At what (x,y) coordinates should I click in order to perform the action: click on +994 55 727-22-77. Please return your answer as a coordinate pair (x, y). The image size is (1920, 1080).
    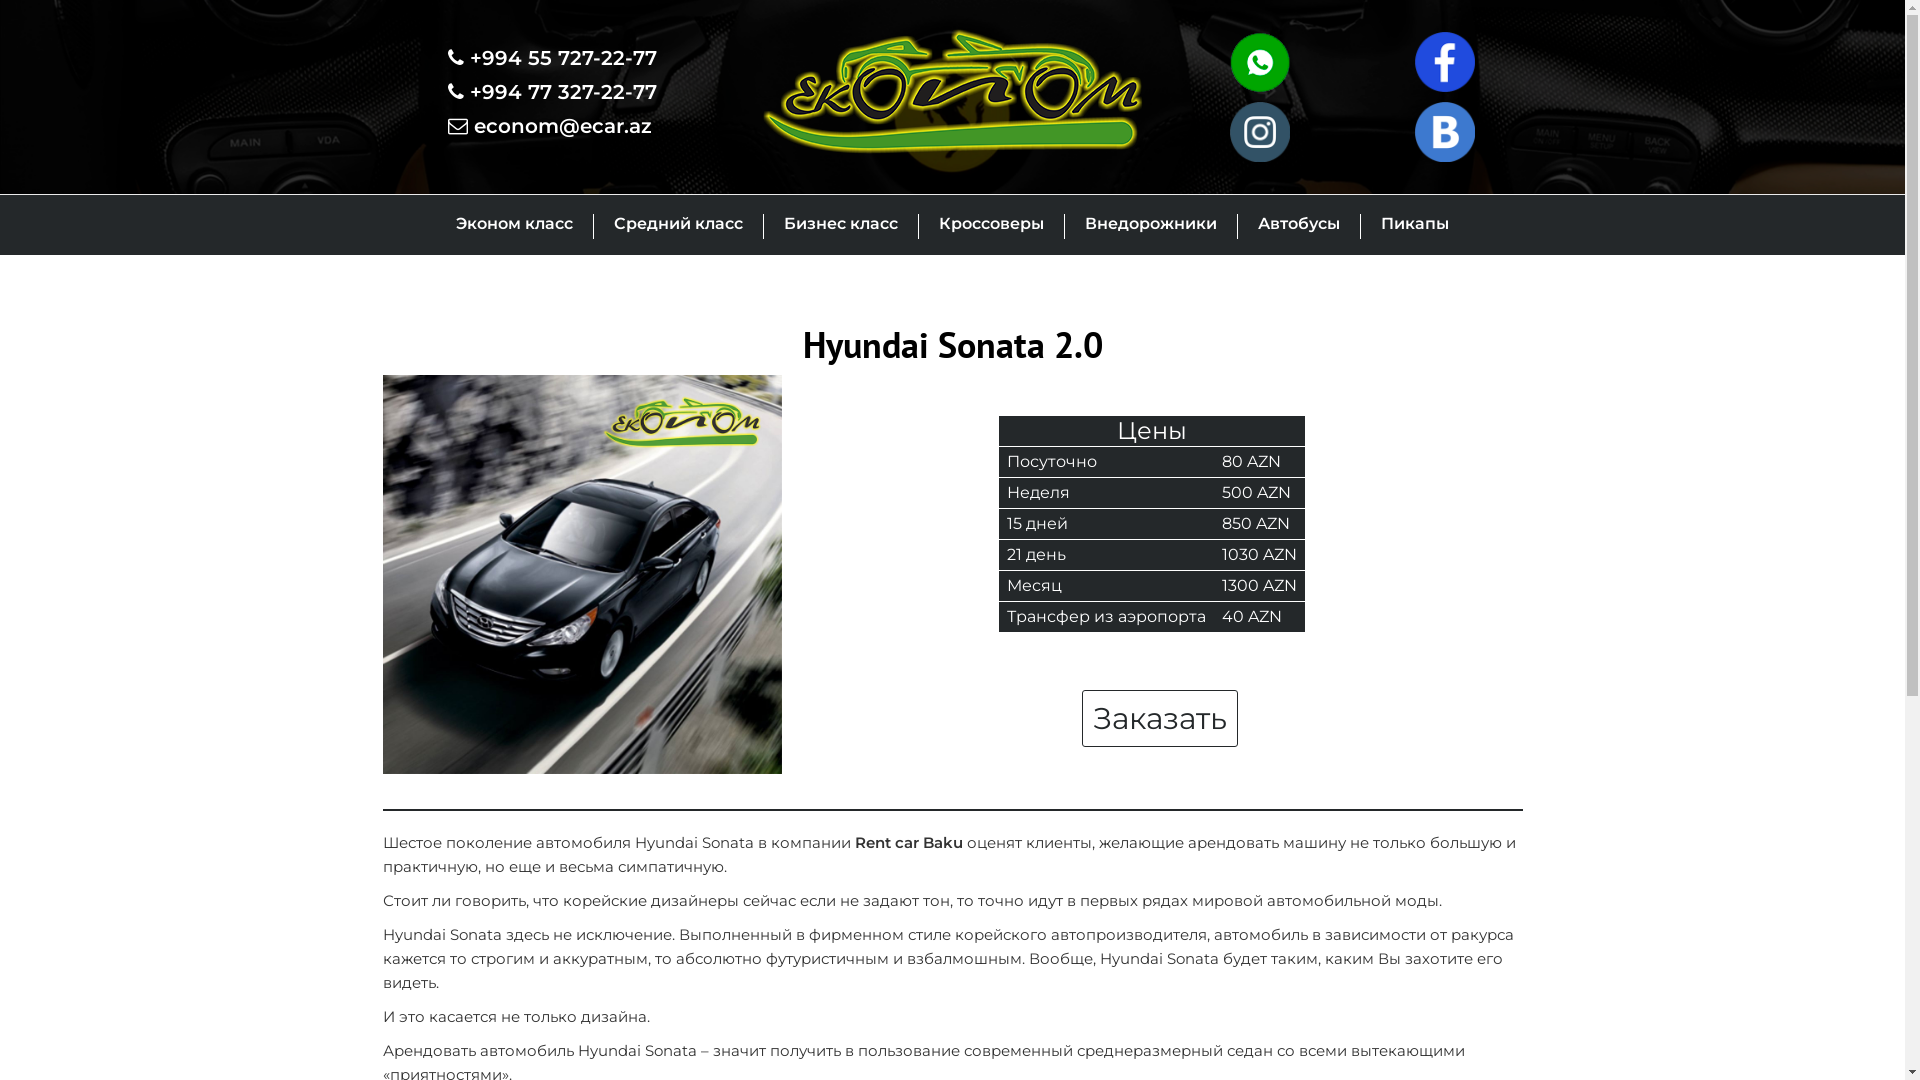
    Looking at the image, I should click on (552, 58).